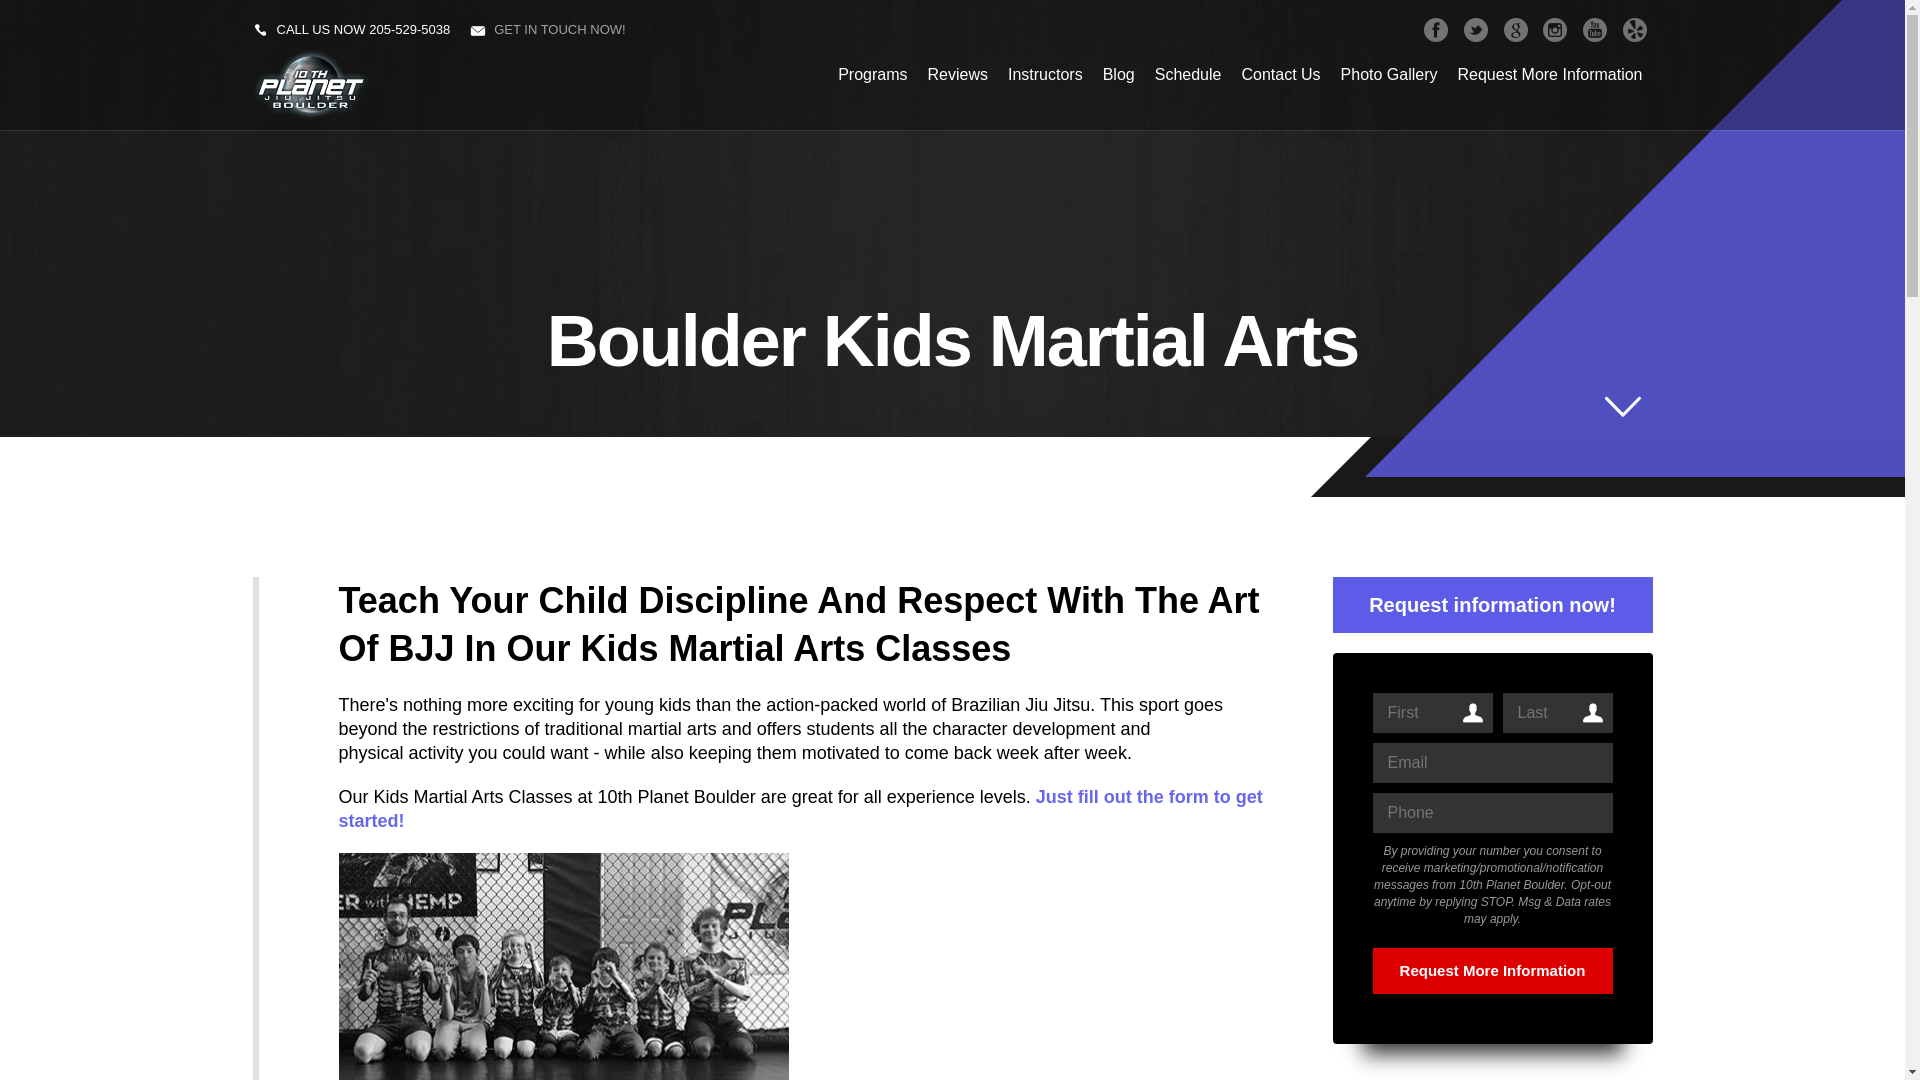 The width and height of the screenshot is (1920, 1080). I want to click on GOOGLEPLUS, so click(1516, 30).